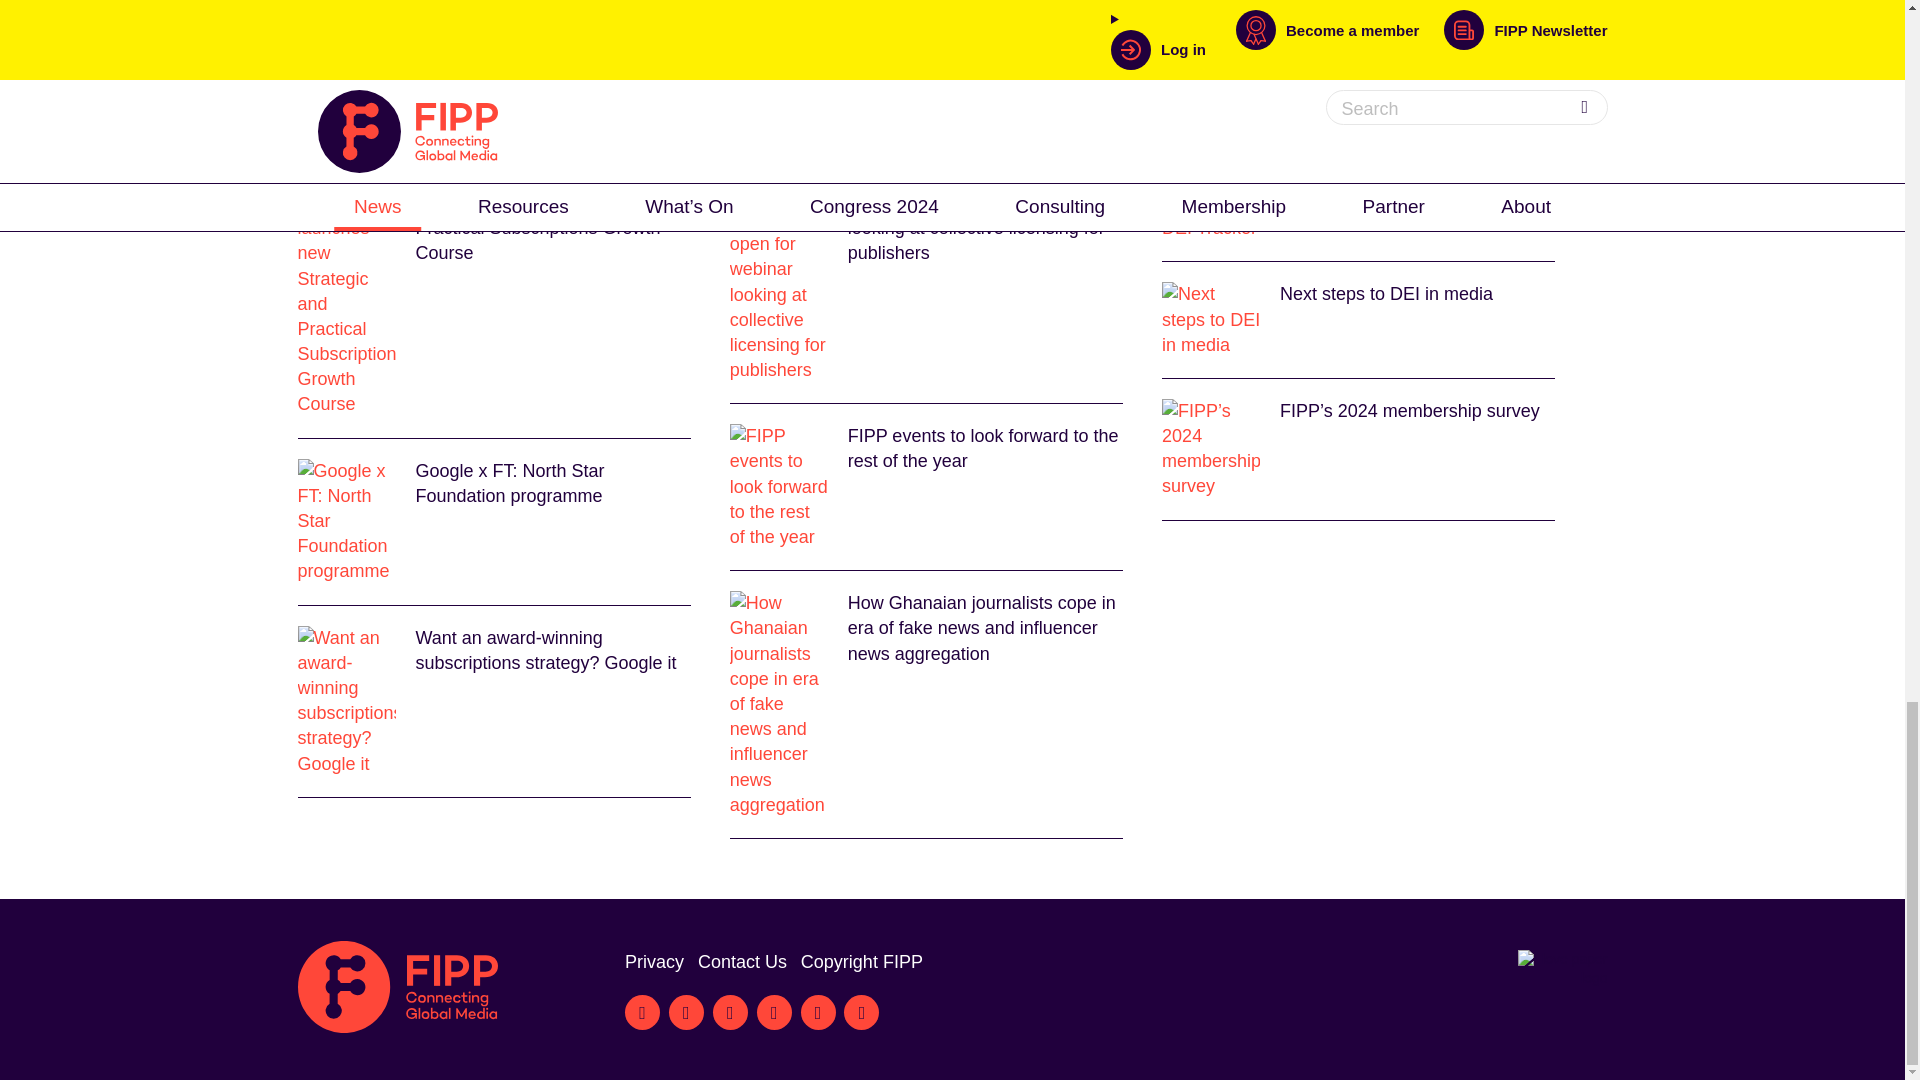  Describe the element at coordinates (759, 60) in the screenshot. I see `ft strategies` at that location.